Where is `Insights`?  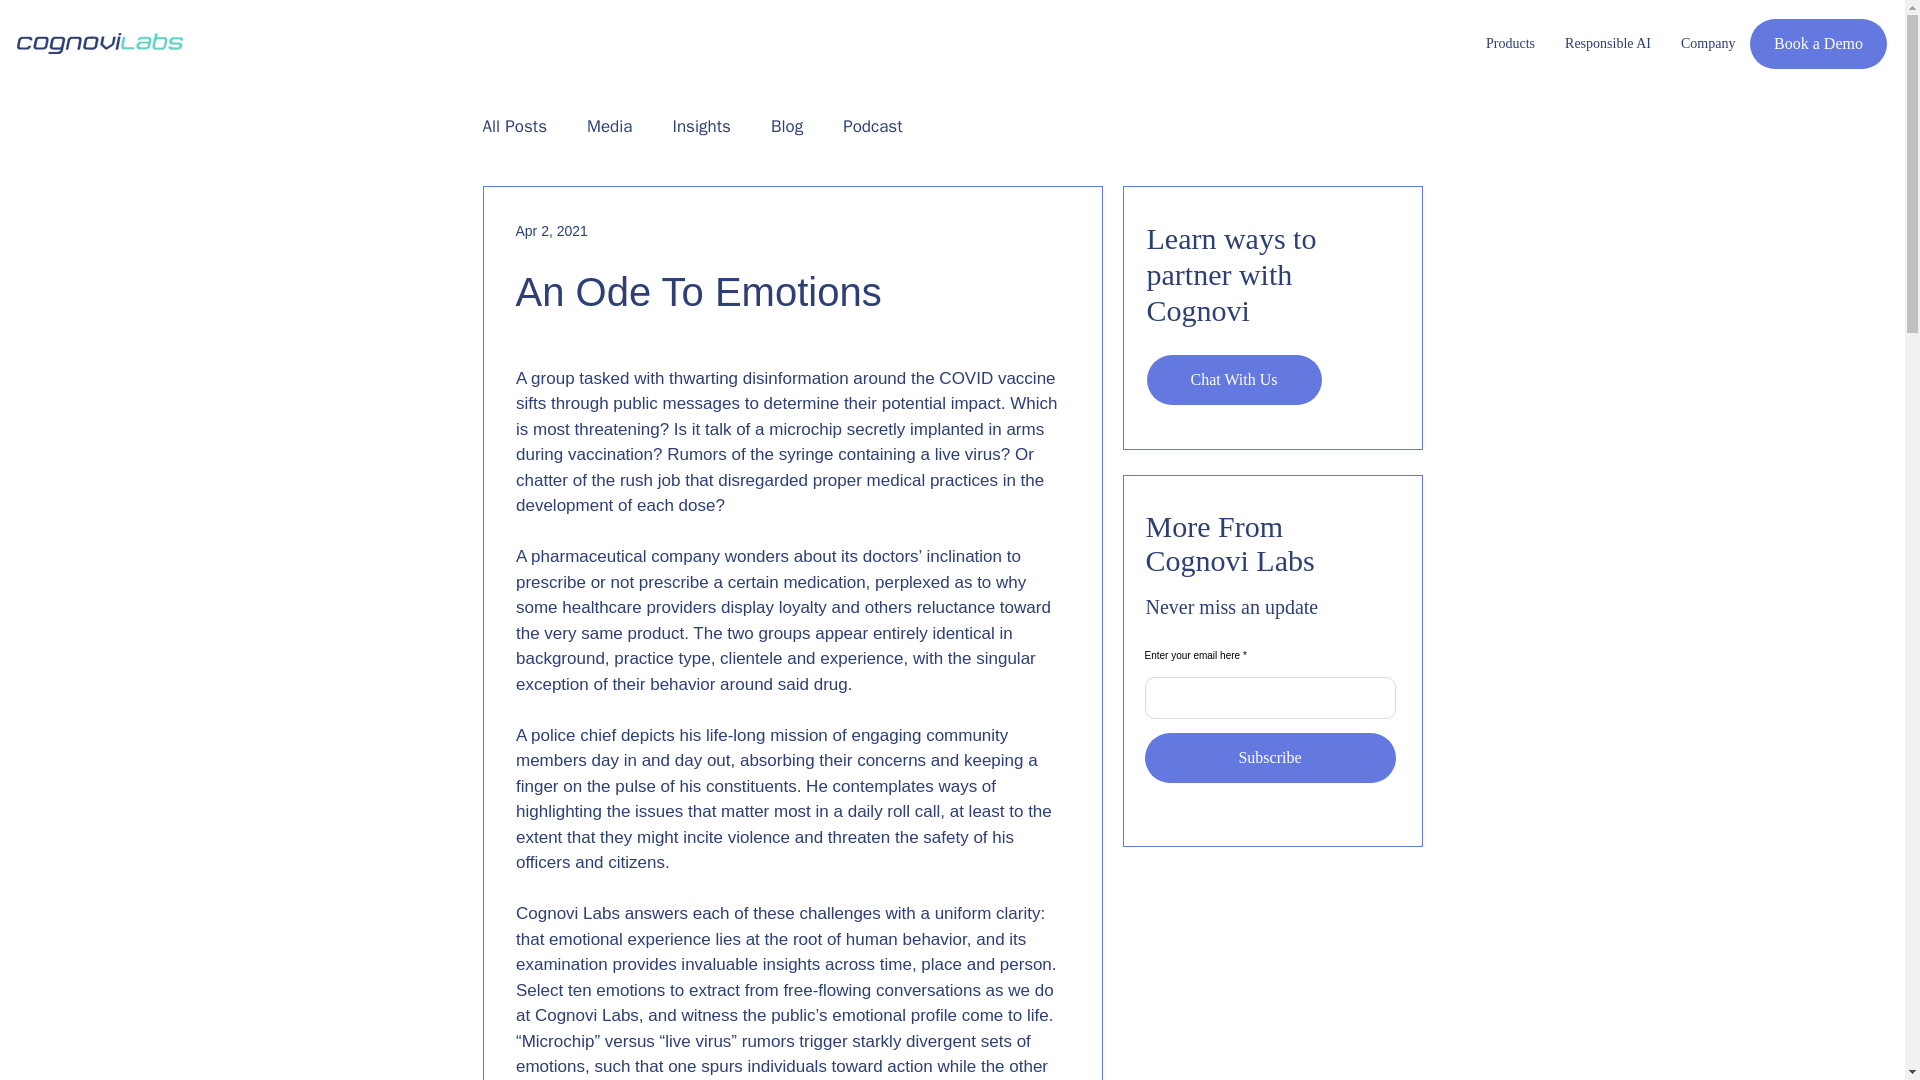 Insights is located at coordinates (702, 126).